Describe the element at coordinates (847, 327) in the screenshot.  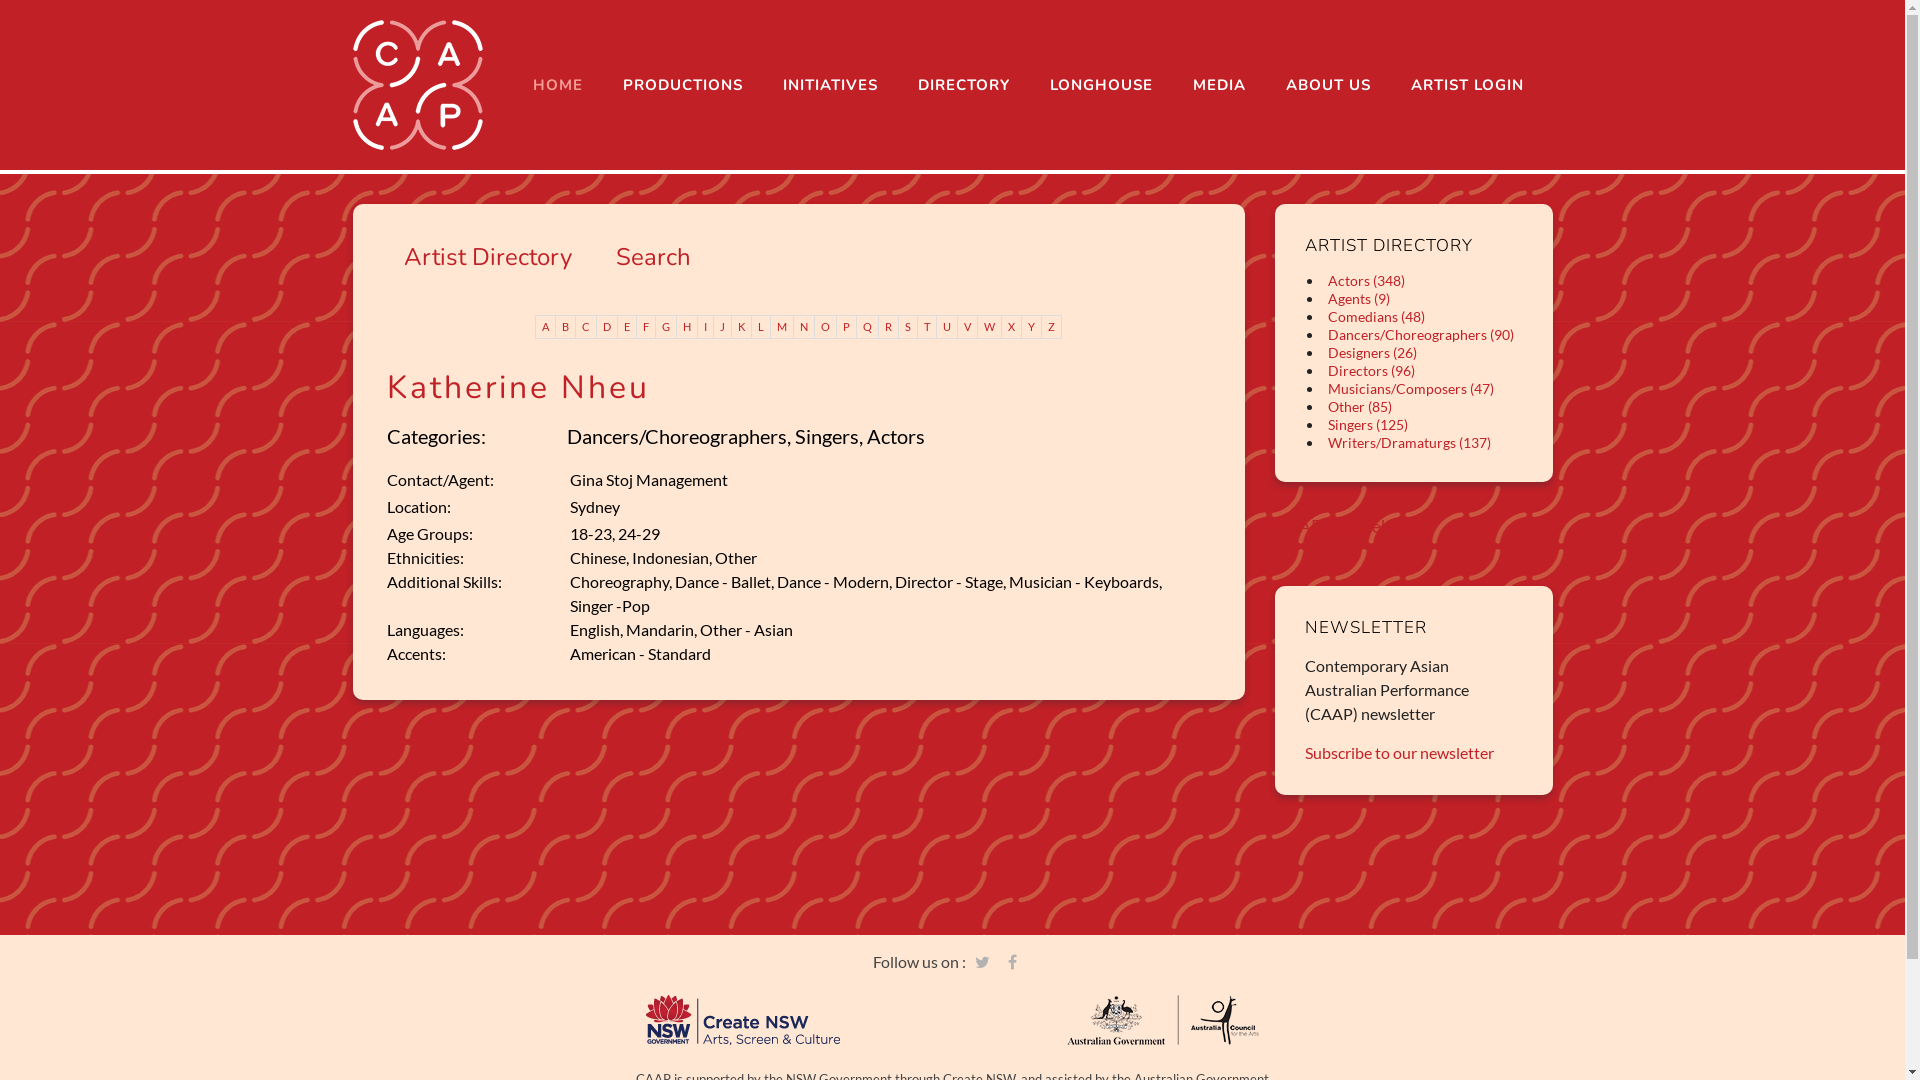
I see `P` at that location.